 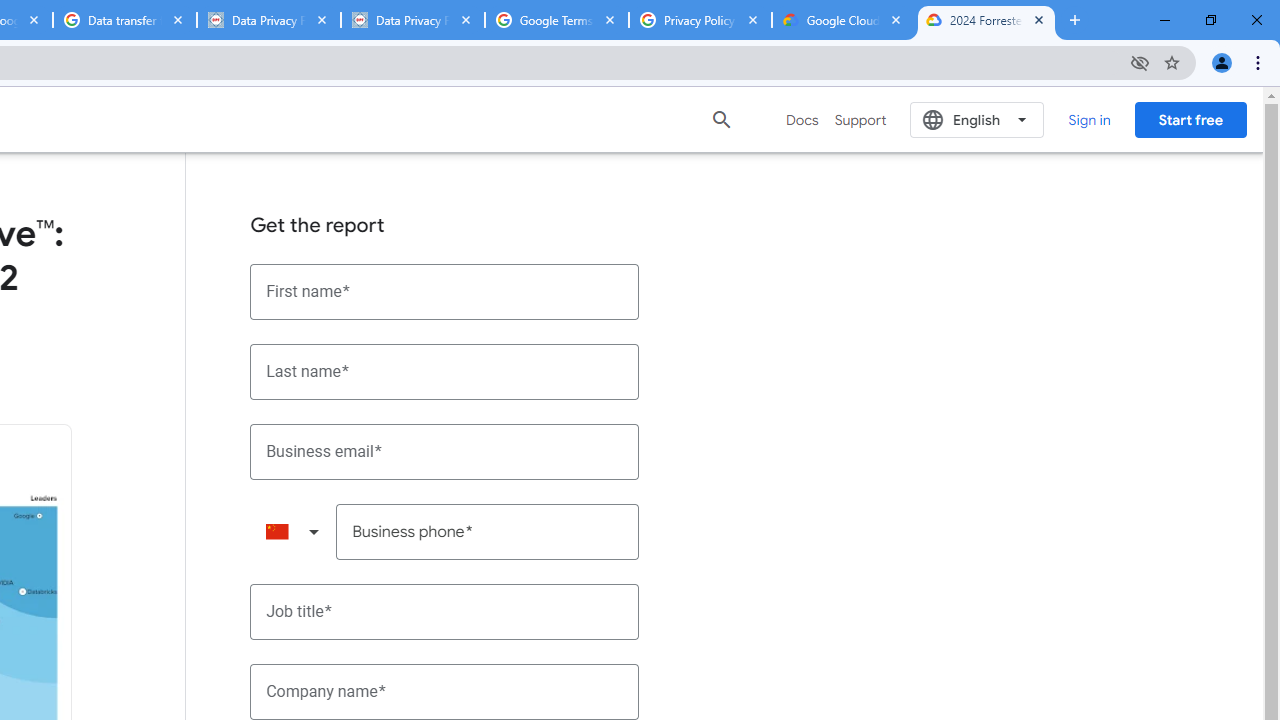 What do you see at coordinates (445, 612) in the screenshot?
I see `Job title*` at bounding box center [445, 612].